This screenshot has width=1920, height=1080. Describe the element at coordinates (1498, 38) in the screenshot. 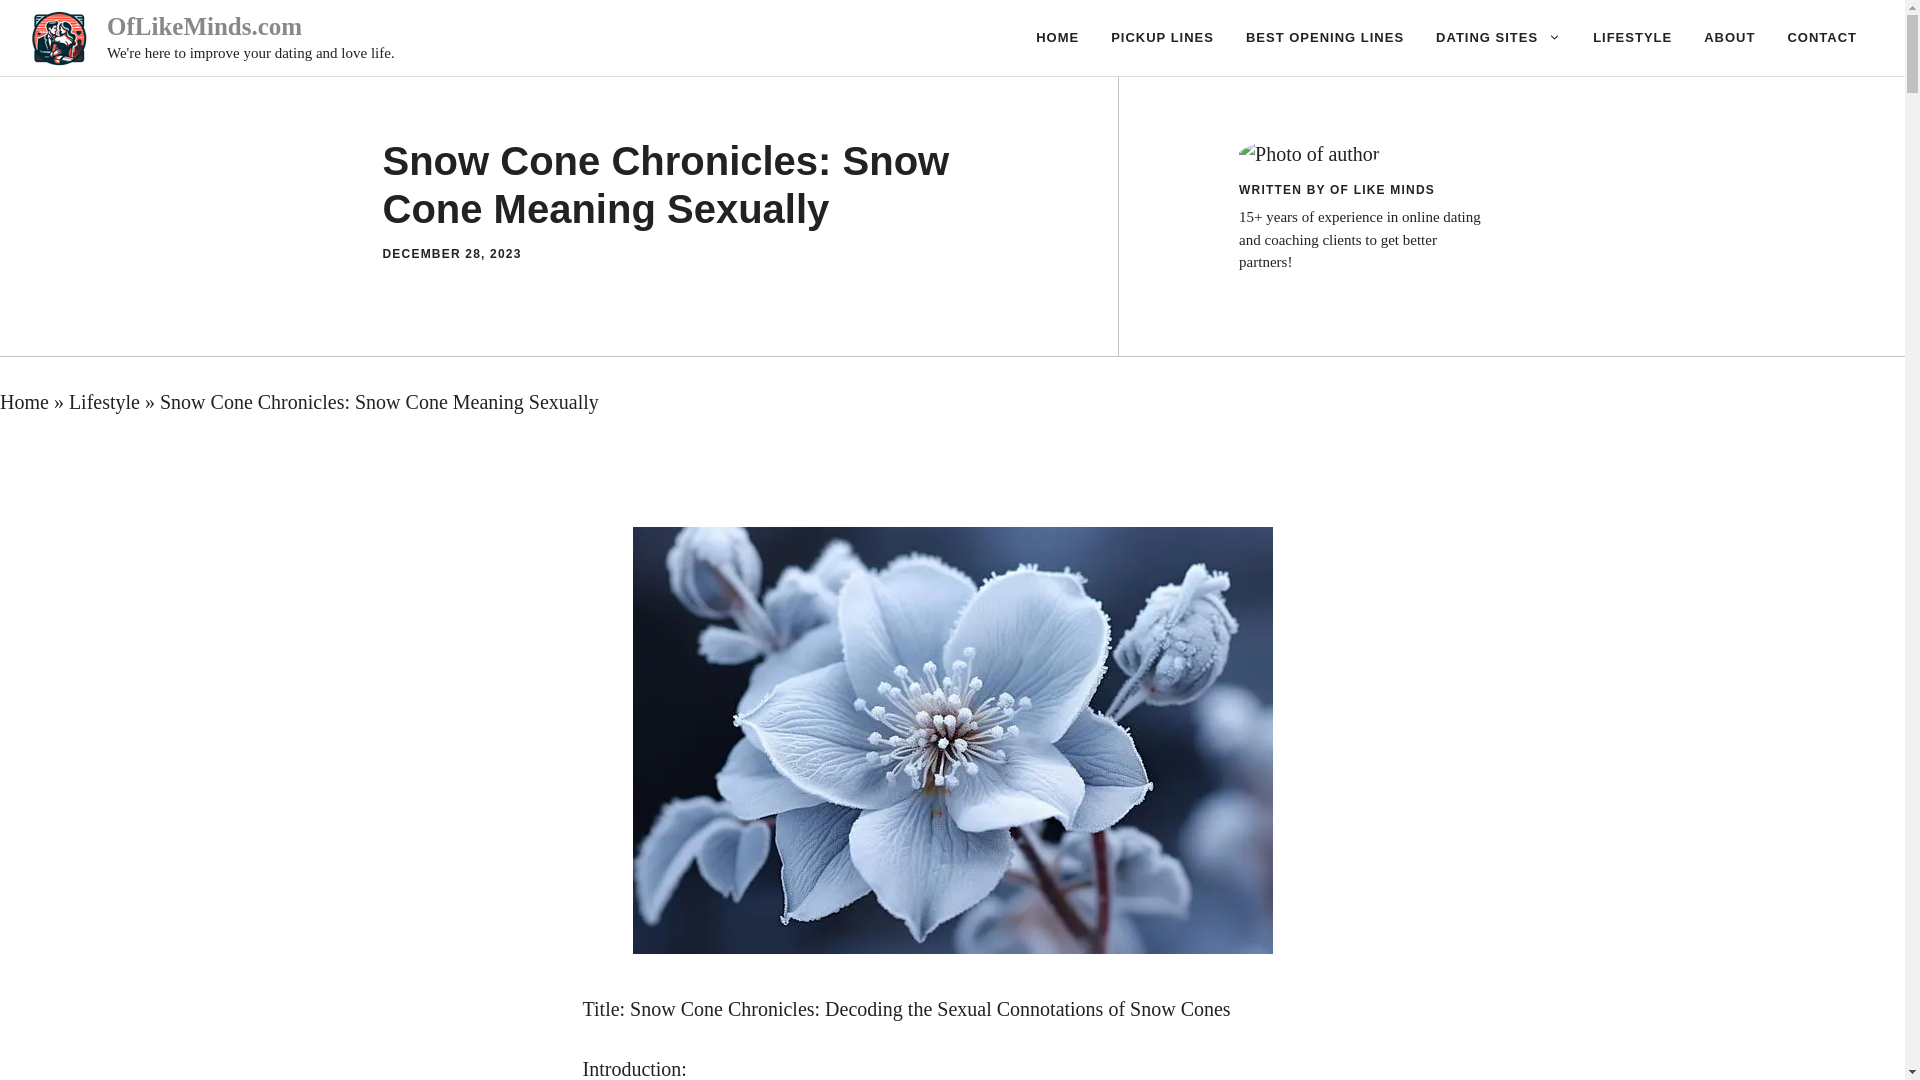

I see `DATING SITES` at that location.